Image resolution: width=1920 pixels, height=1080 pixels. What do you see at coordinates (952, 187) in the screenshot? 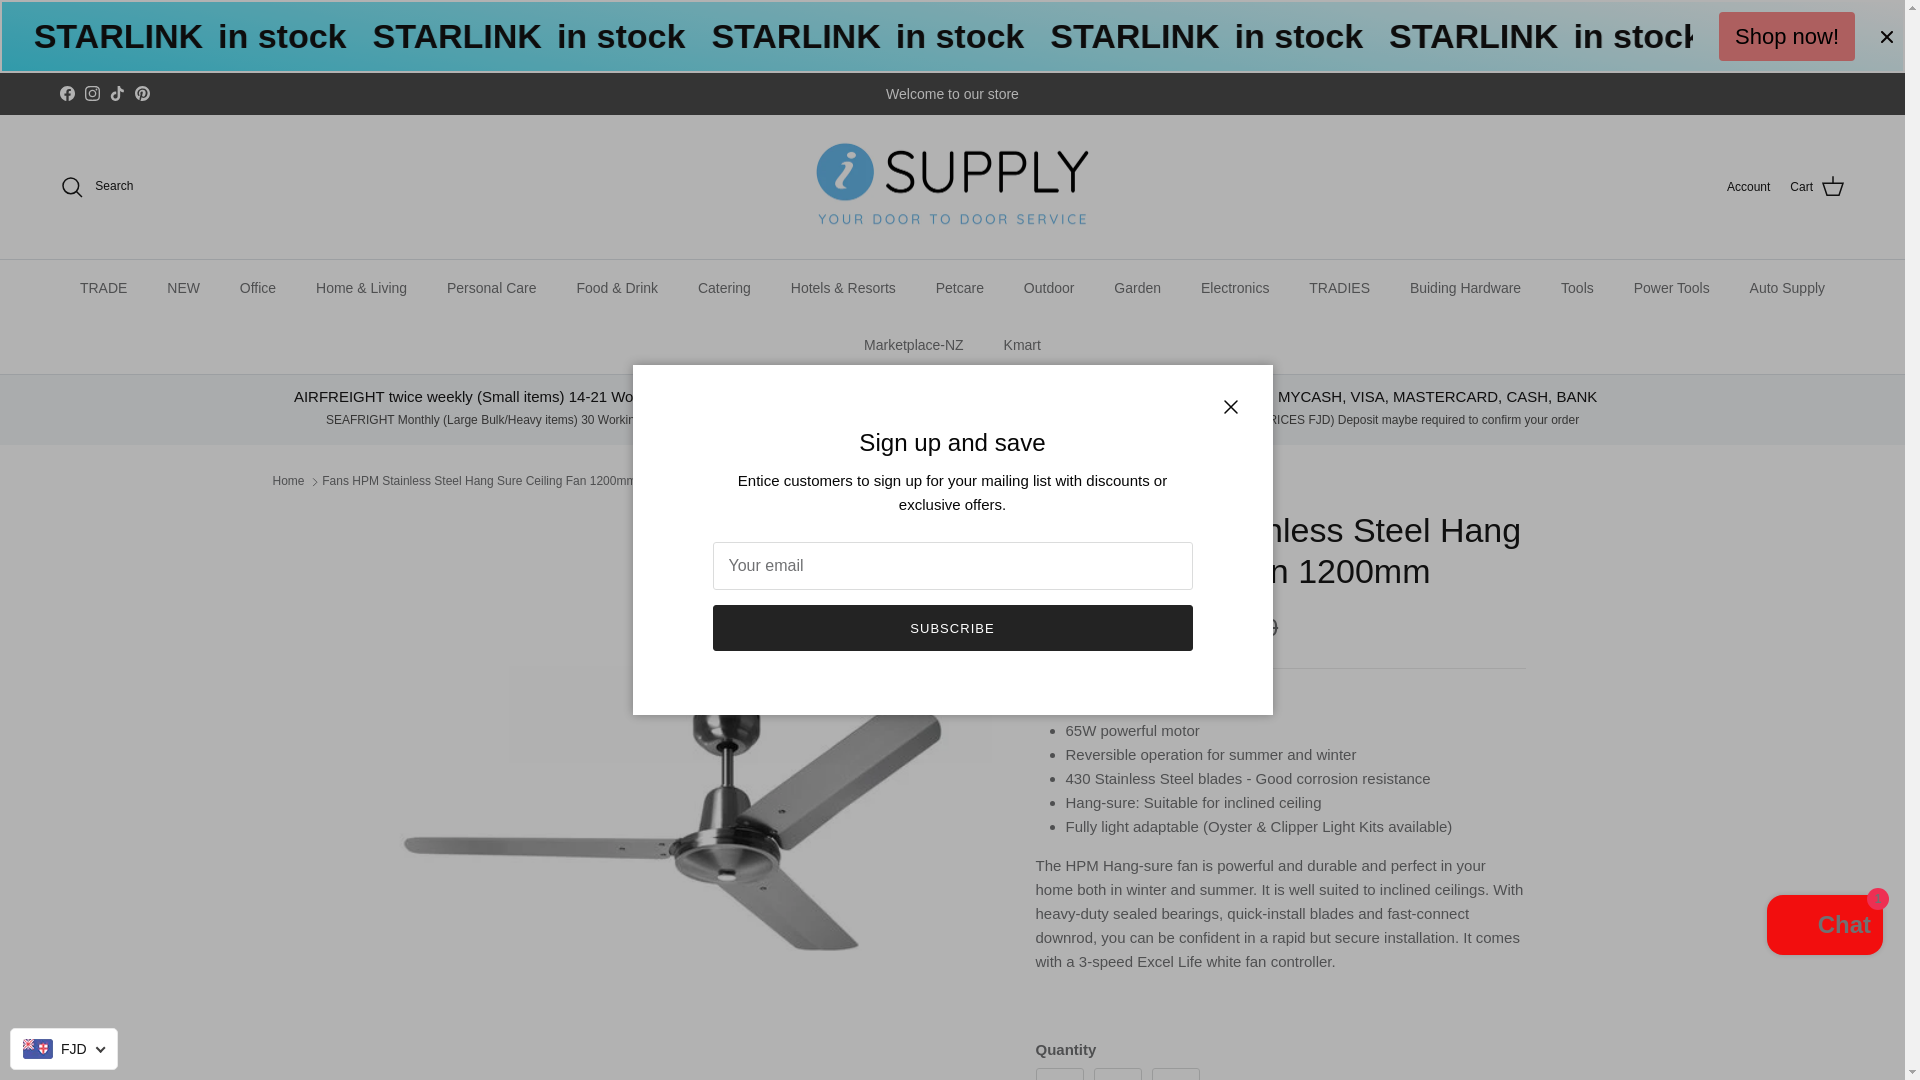
I see `i Supply Solutions NZ  ` at bounding box center [952, 187].